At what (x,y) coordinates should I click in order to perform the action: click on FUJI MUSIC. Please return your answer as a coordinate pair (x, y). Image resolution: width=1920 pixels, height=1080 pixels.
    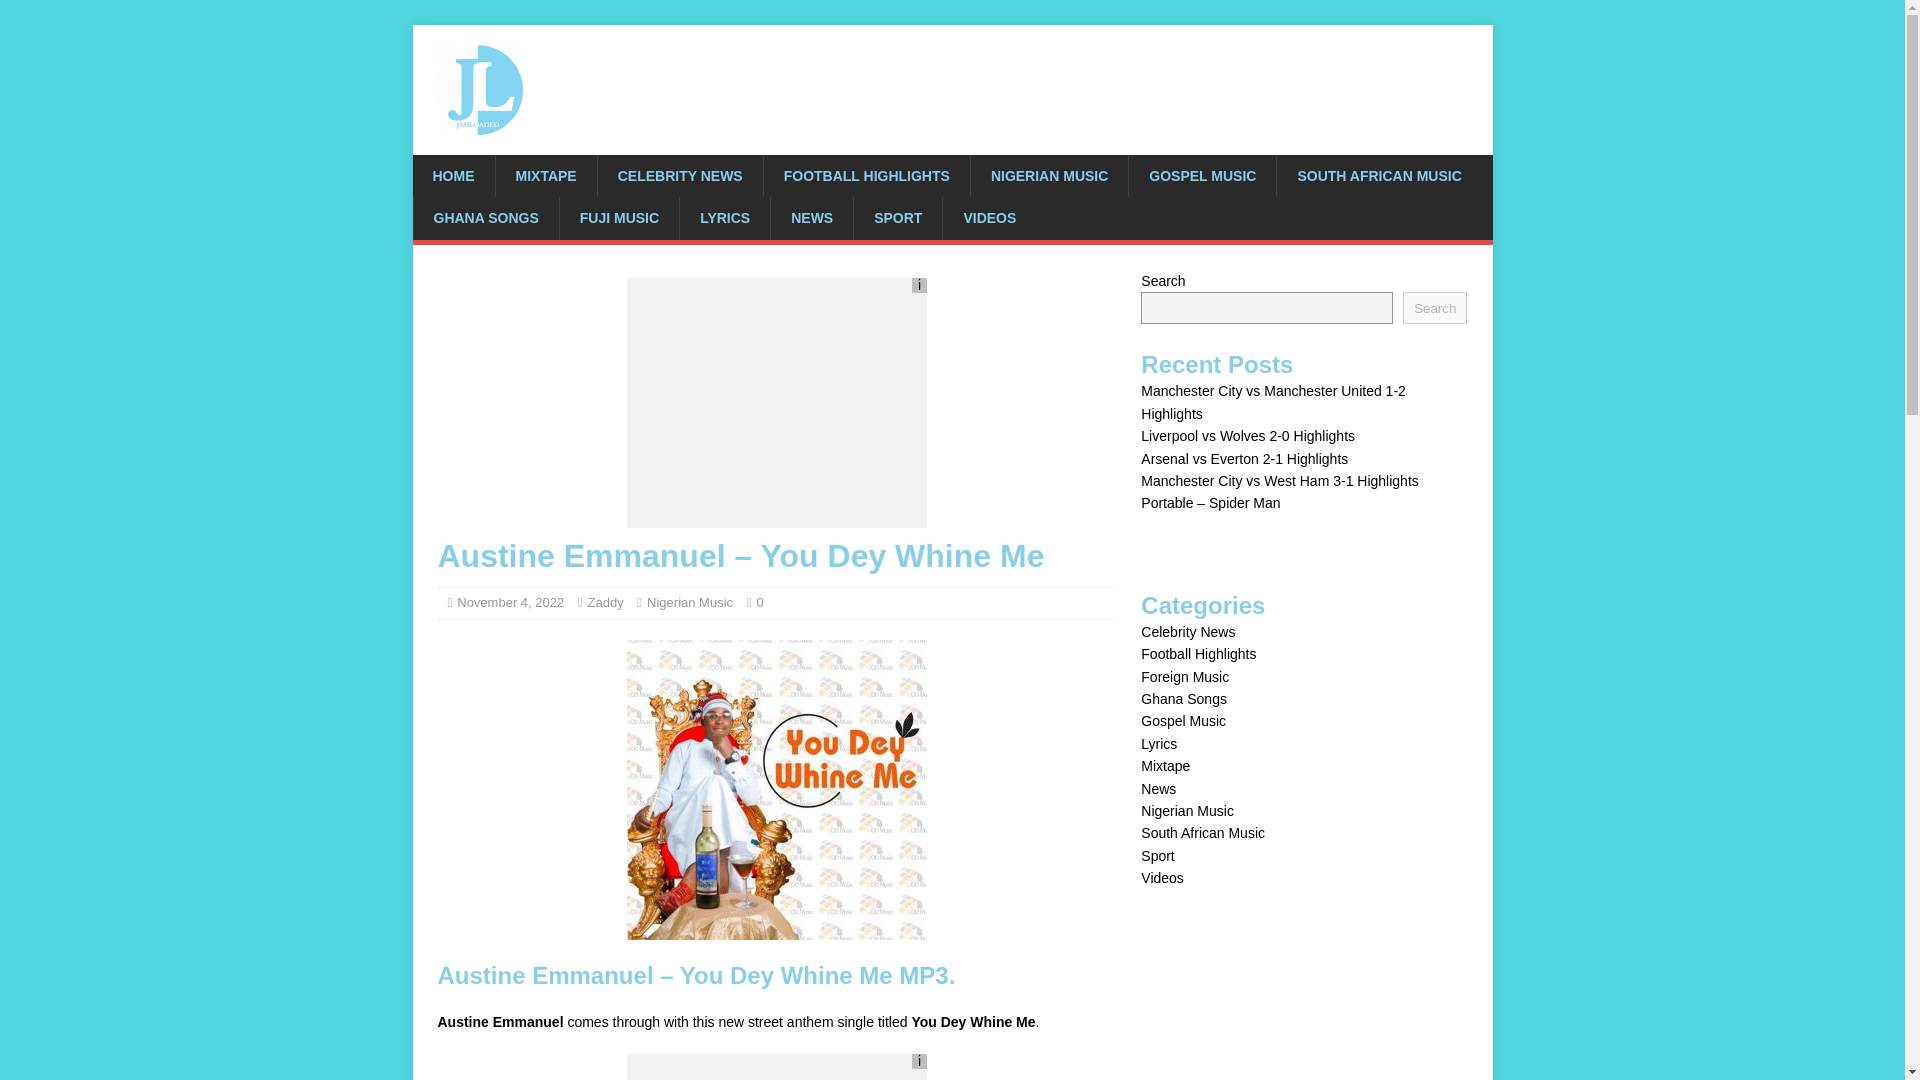
    Looking at the image, I should click on (618, 217).